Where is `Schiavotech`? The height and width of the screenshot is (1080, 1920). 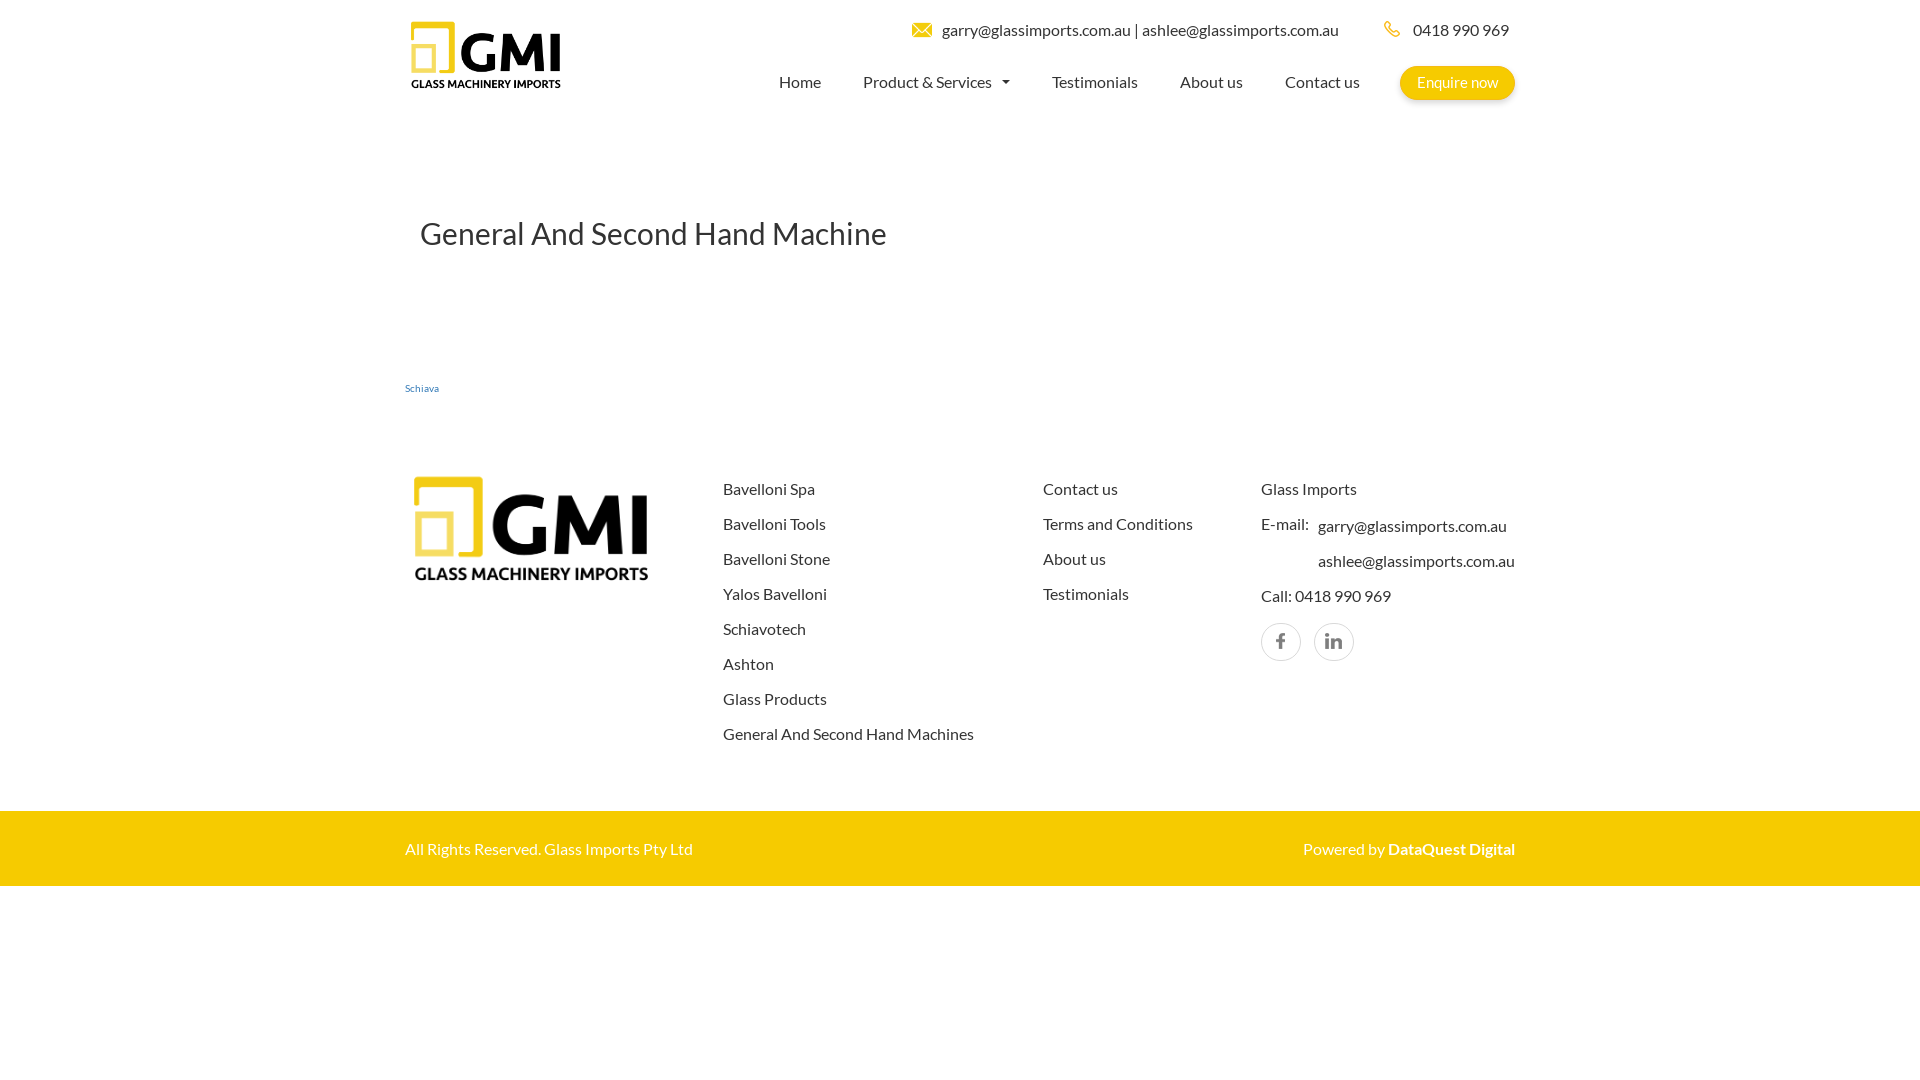
Schiavotech is located at coordinates (764, 628).